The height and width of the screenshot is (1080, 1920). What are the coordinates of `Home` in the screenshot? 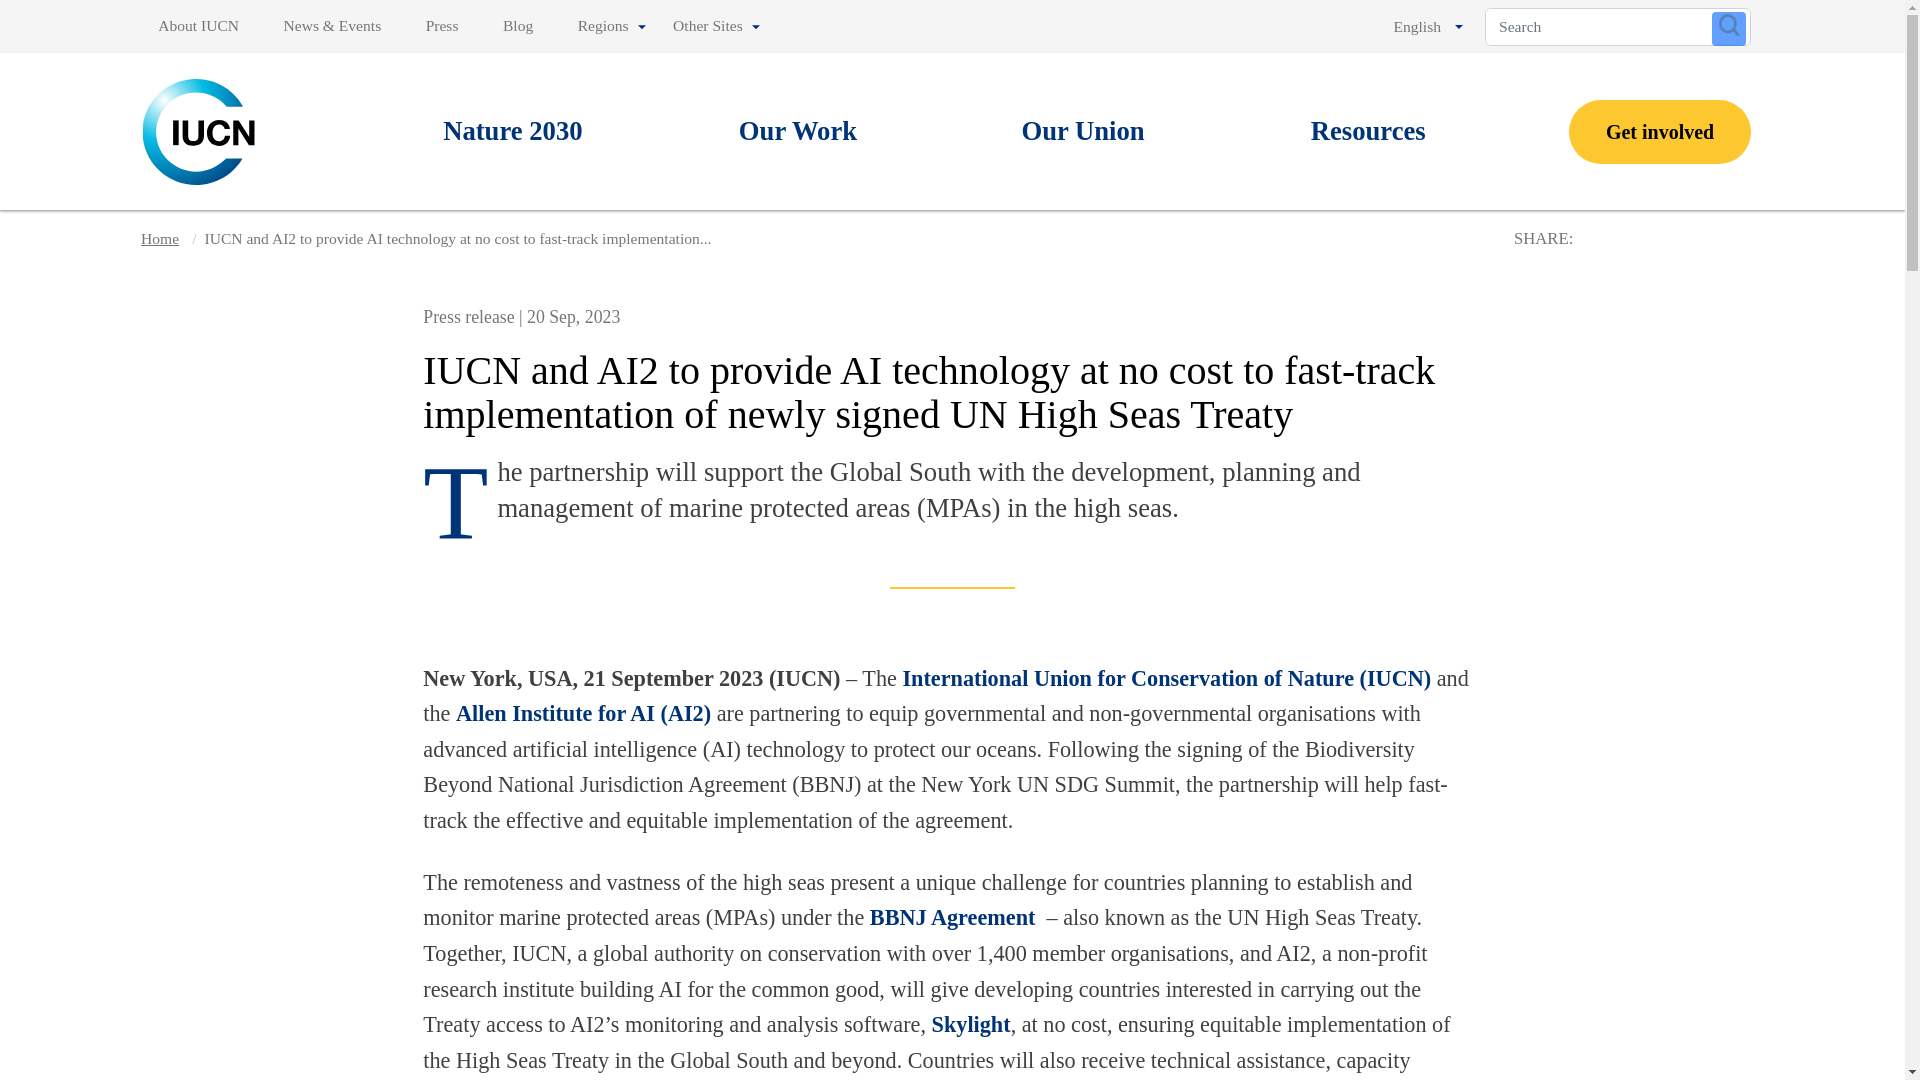 It's located at (200, 131).